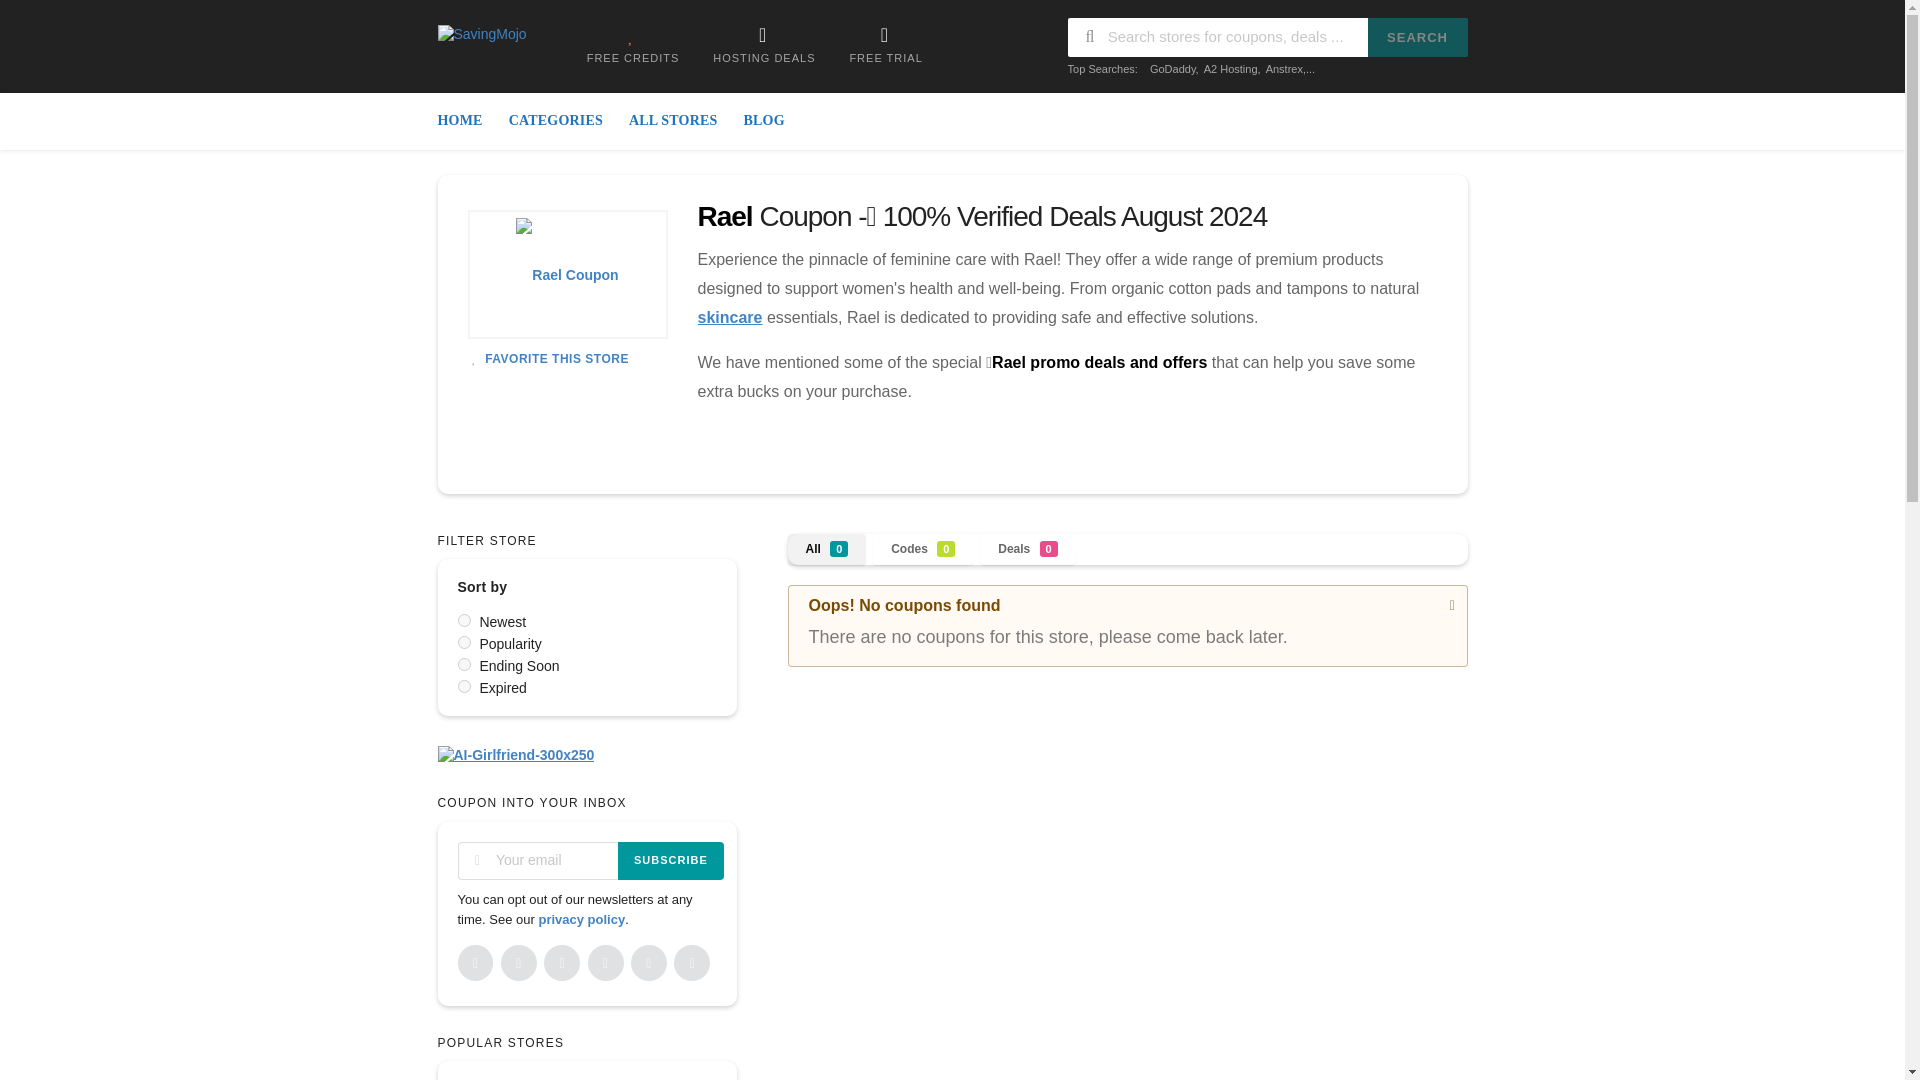  Describe the element at coordinates (464, 620) in the screenshot. I see `newest` at that location.